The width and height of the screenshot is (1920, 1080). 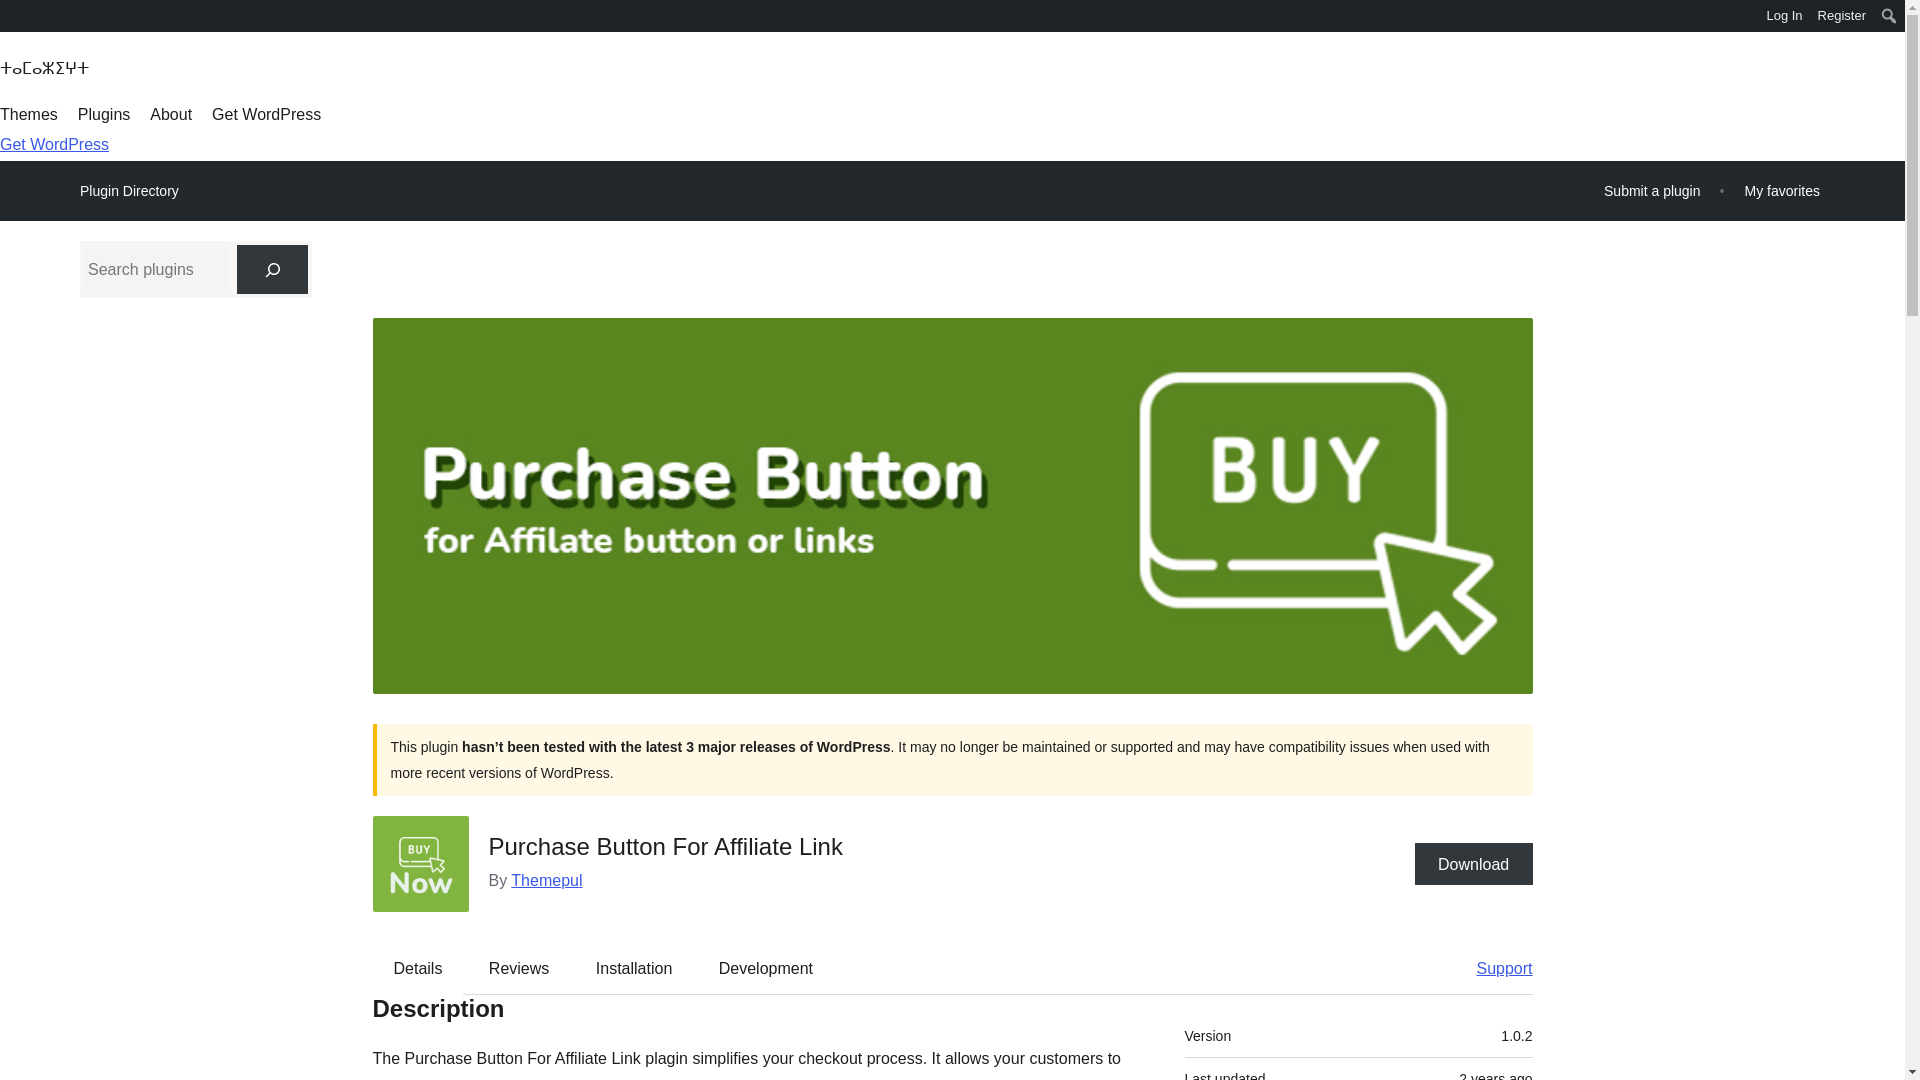 I want to click on WordPress.org, so click(x=14, y=22).